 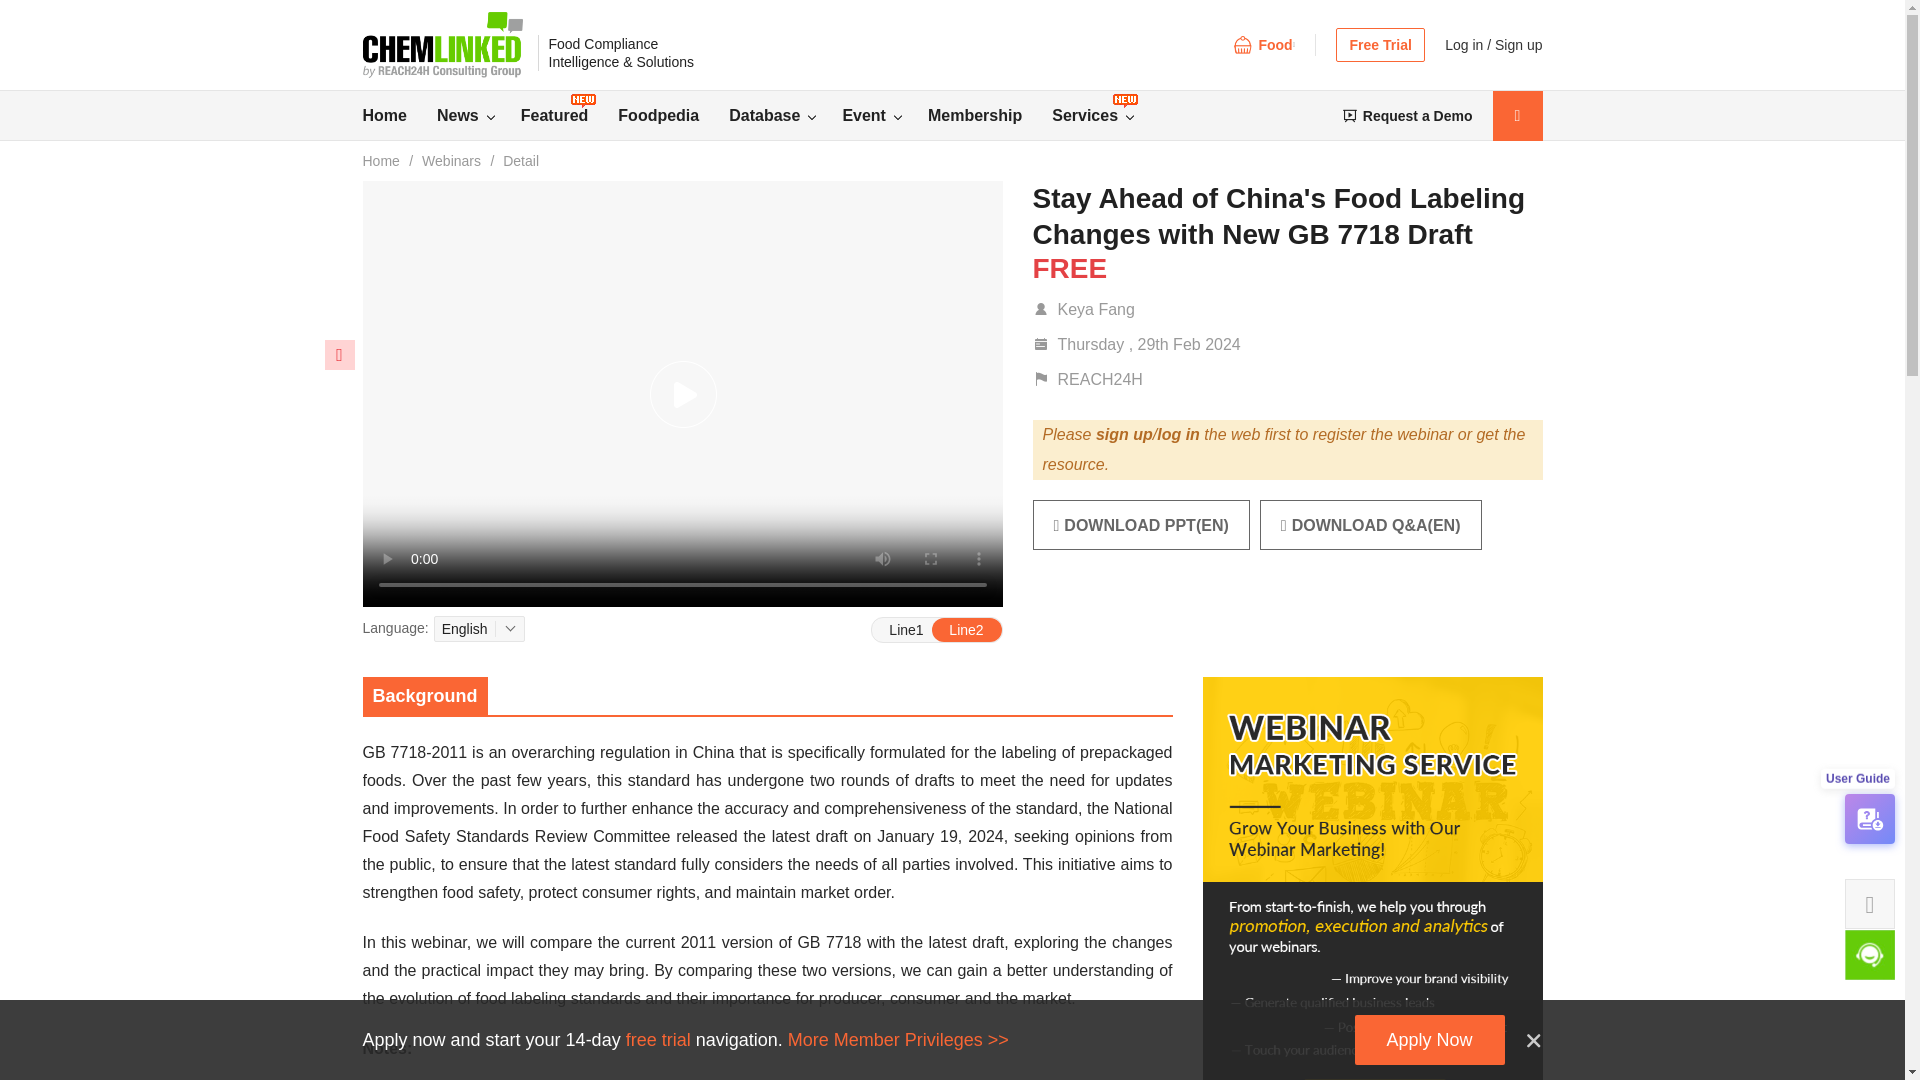 I want to click on Request a Demo, so click(x=1408, y=116).